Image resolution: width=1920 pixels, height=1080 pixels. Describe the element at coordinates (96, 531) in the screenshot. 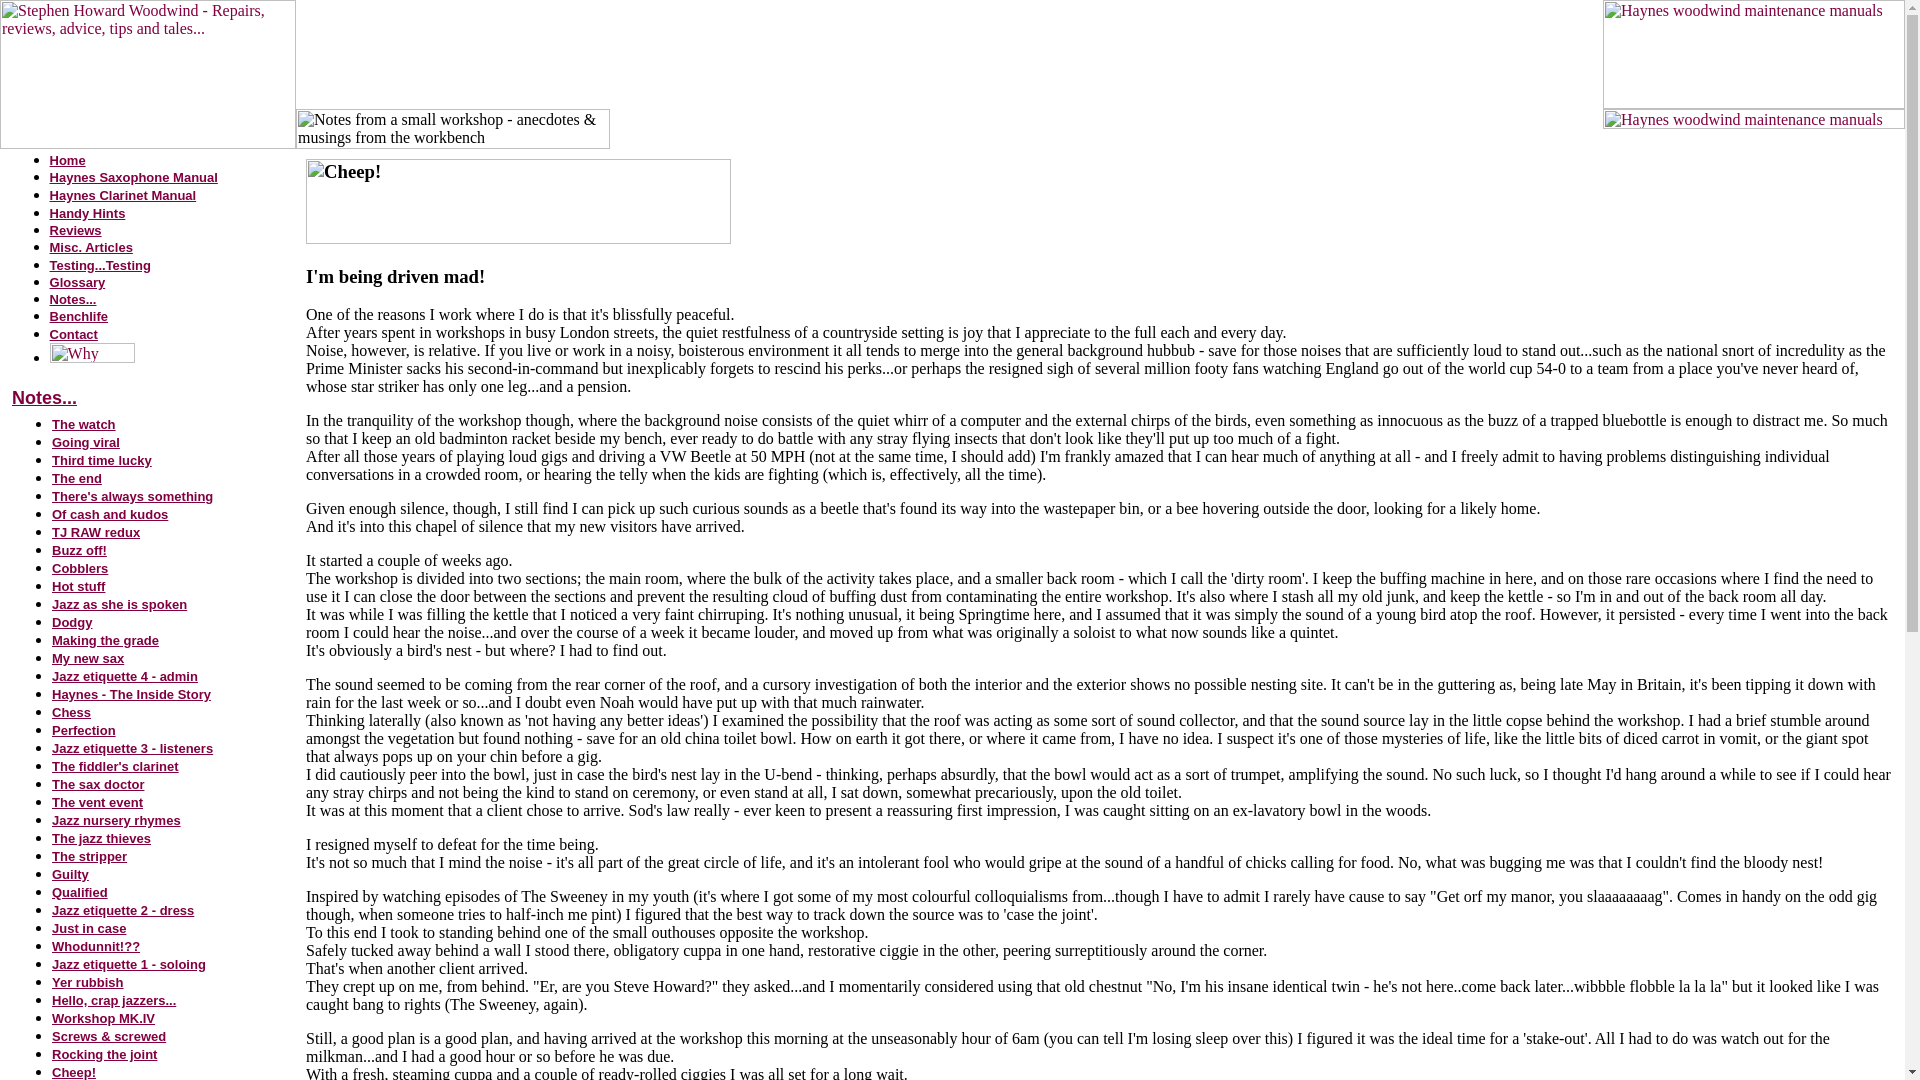

I see `TJ RAW redux` at that location.